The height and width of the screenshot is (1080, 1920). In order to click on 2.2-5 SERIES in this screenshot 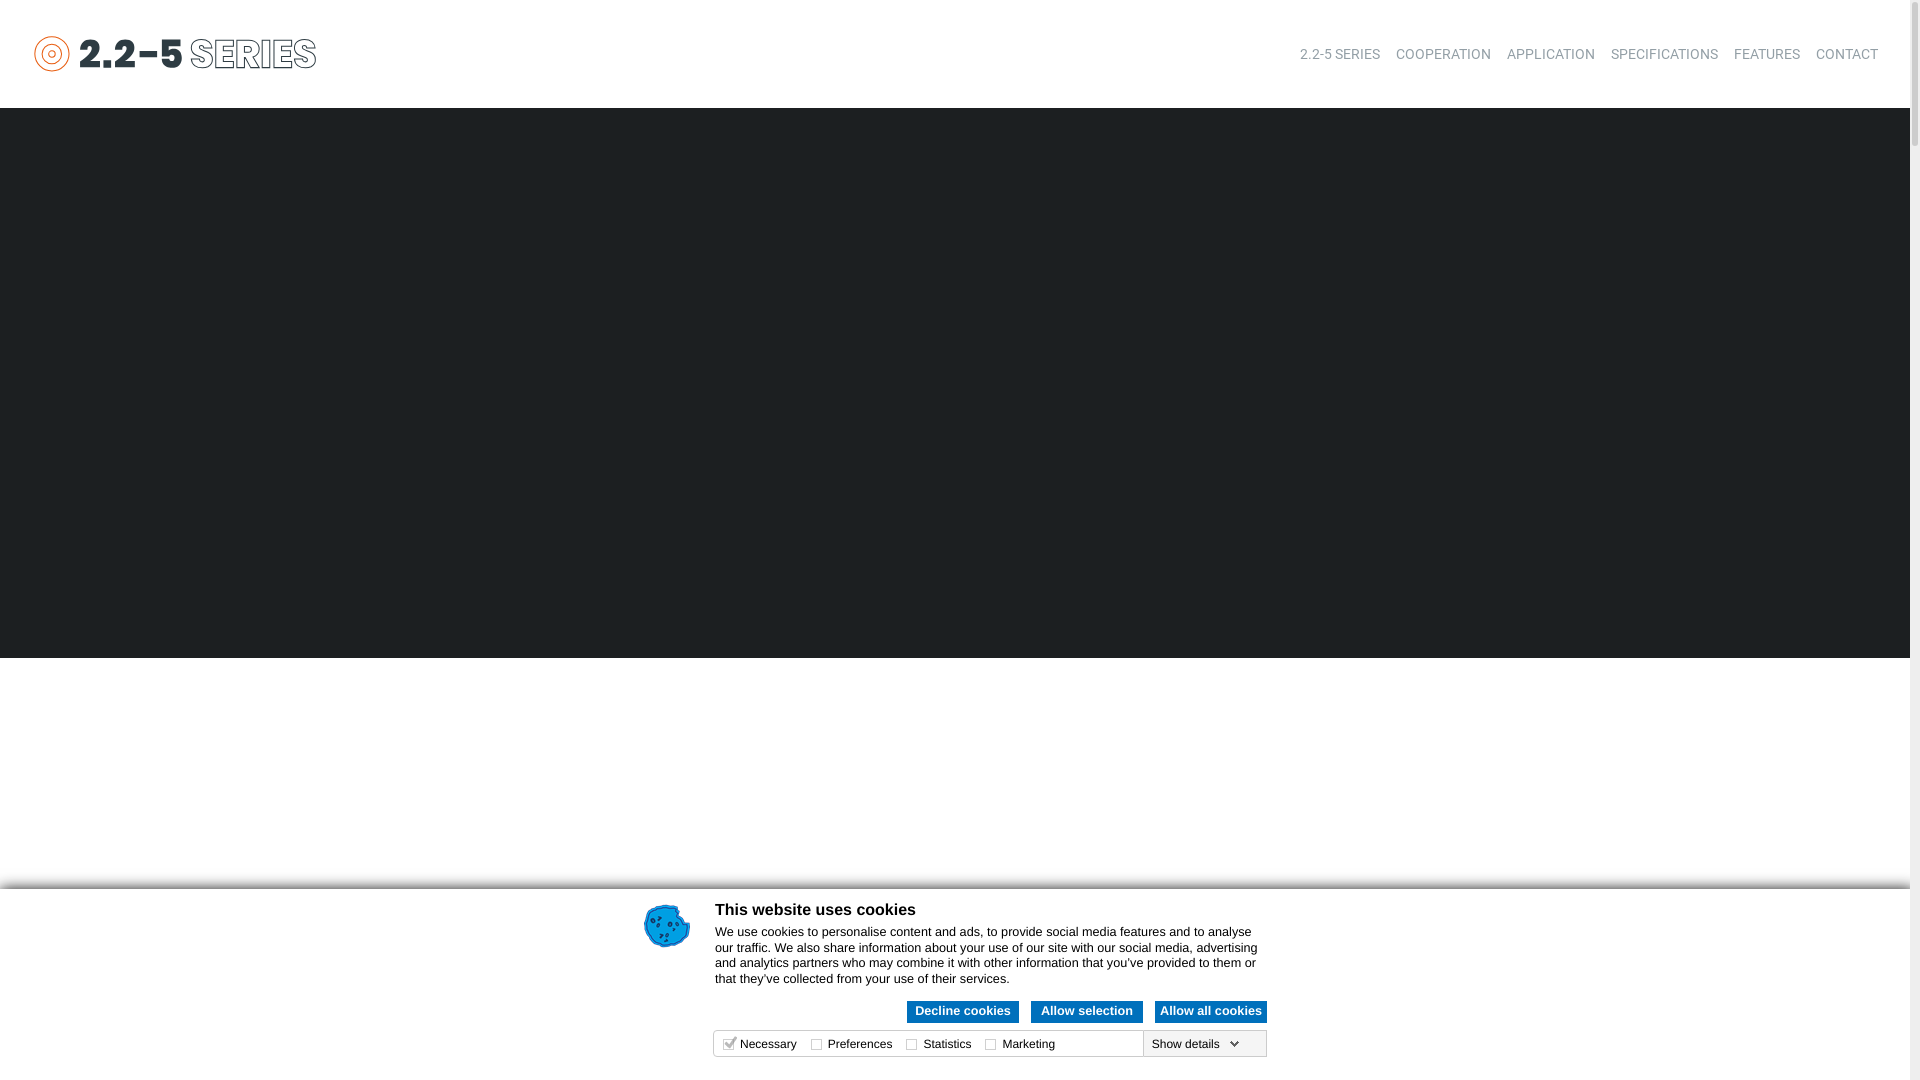, I will do `click(1340, 54)`.